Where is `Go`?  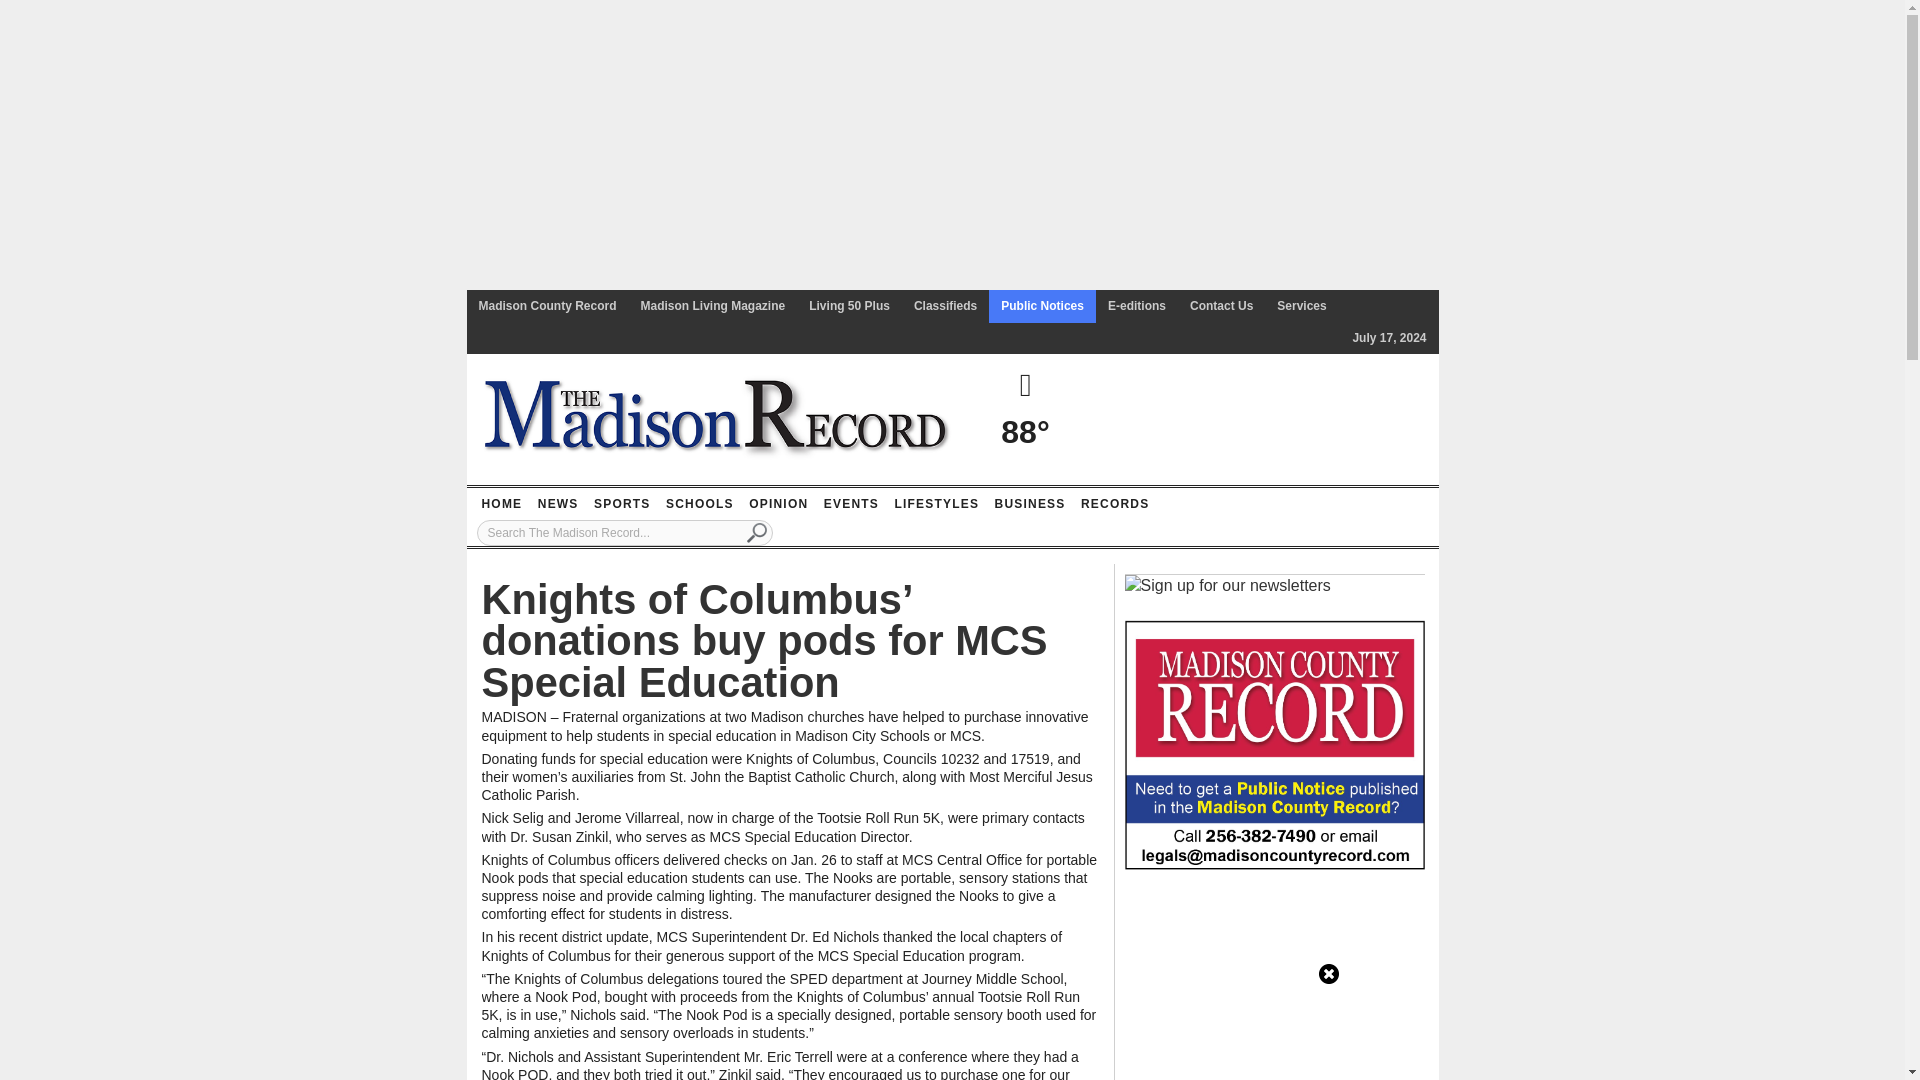 Go is located at coordinates (757, 532).